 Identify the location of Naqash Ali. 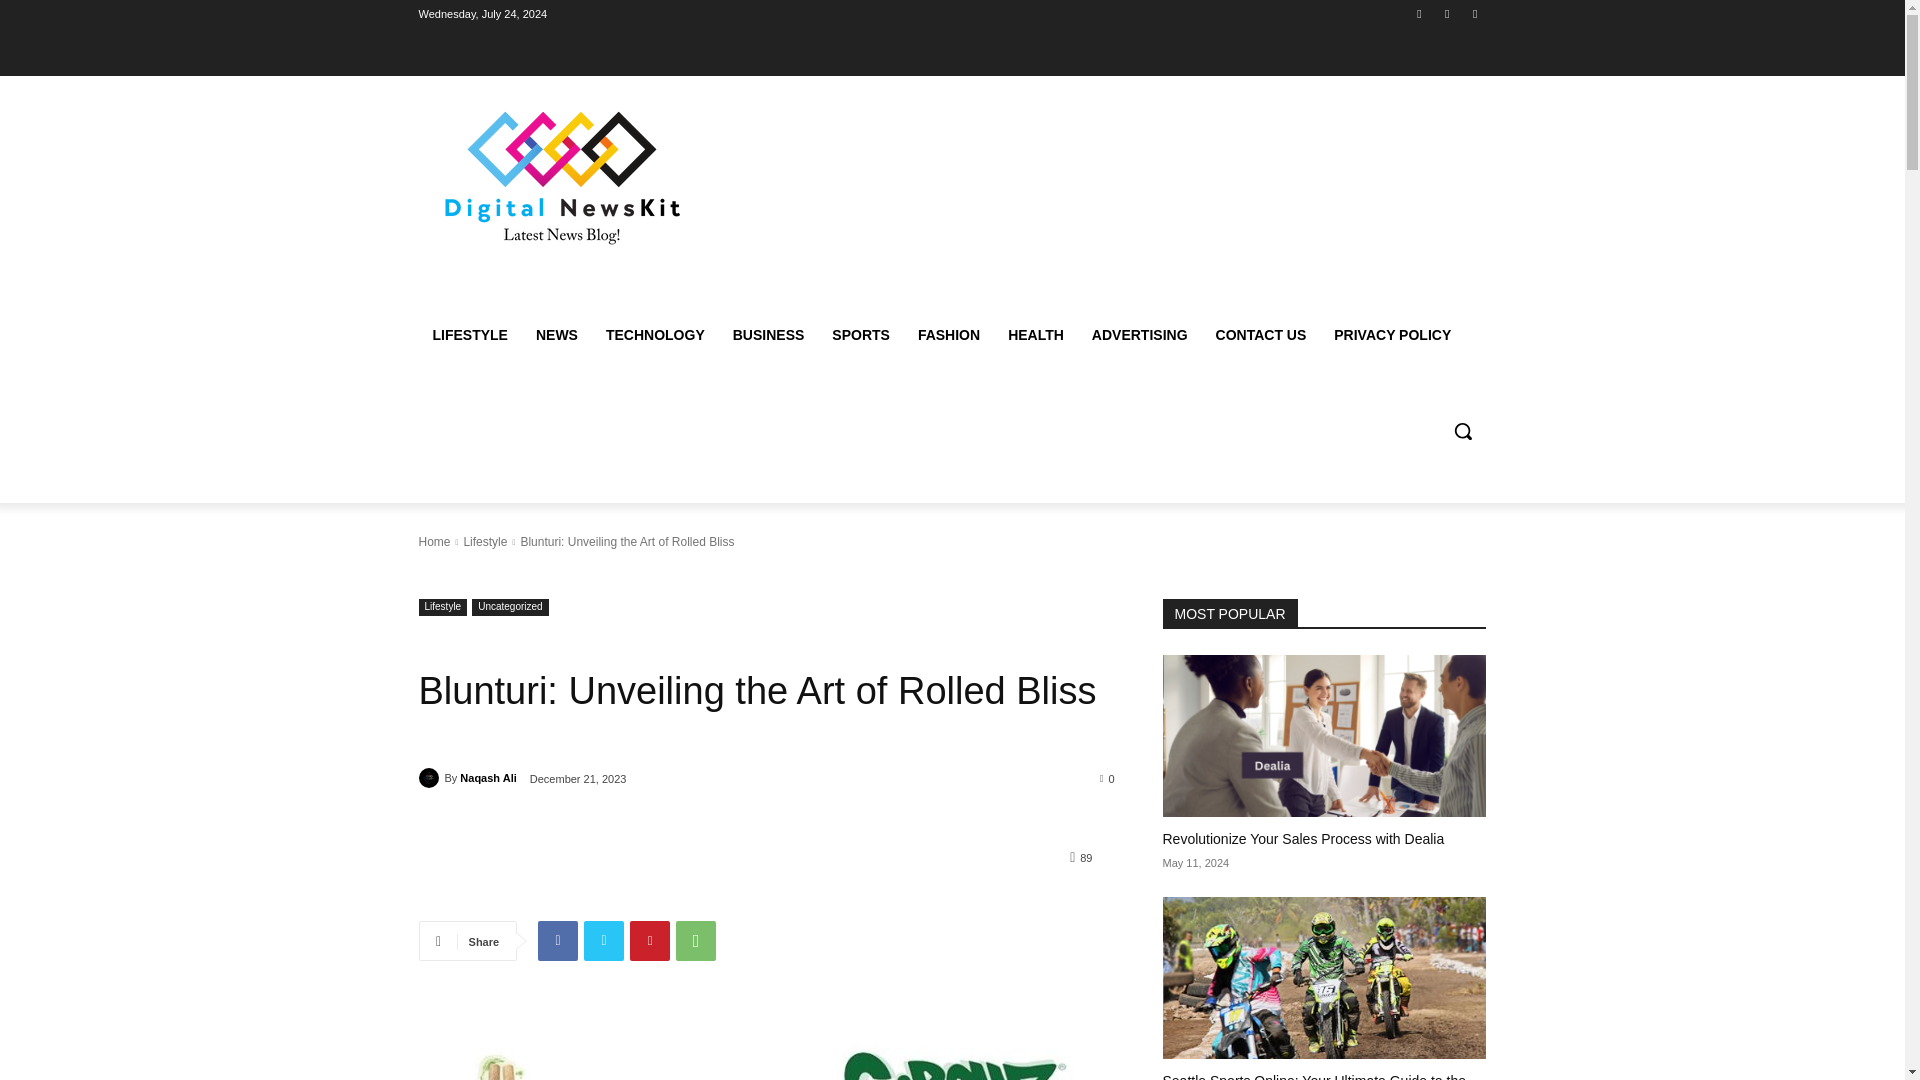
(488, 777).